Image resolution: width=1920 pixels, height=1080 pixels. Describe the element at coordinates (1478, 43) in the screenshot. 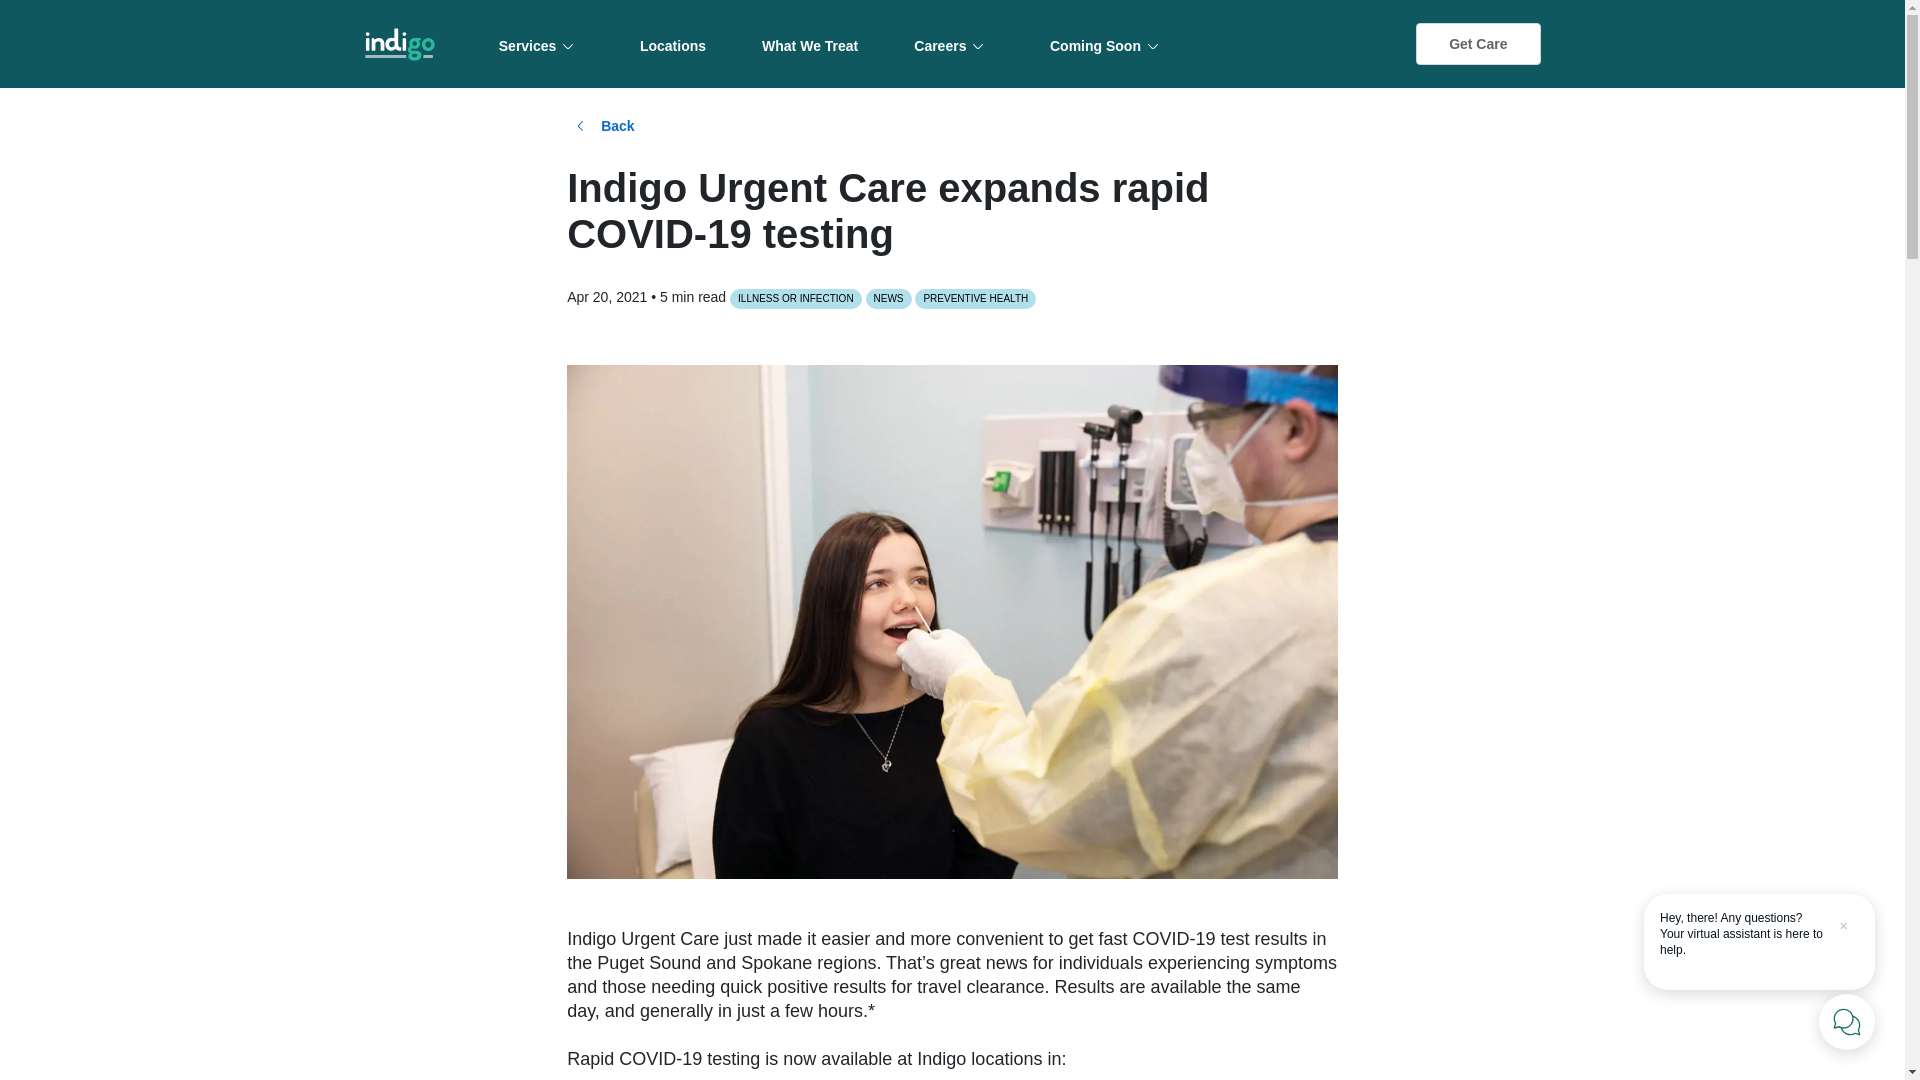

I see `Get Care` at that location.